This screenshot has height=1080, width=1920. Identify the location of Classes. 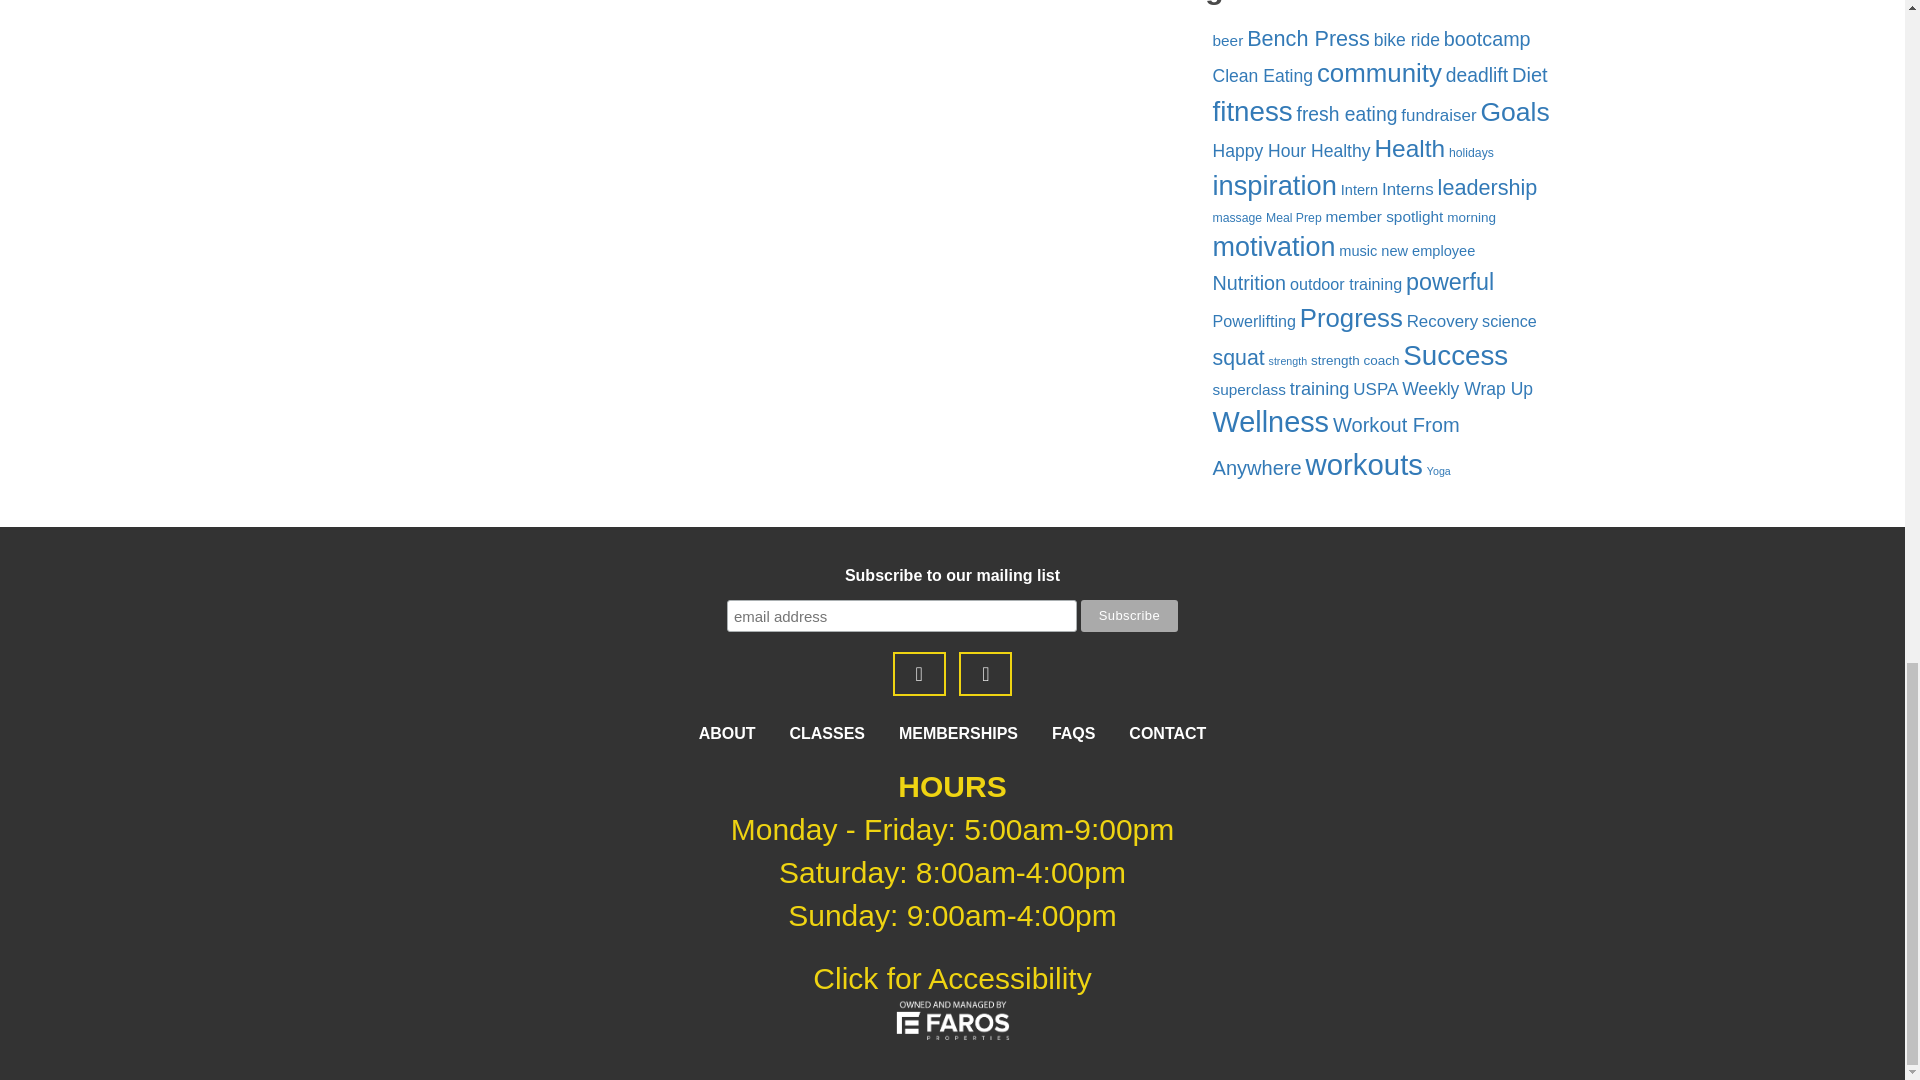
(827, 732).